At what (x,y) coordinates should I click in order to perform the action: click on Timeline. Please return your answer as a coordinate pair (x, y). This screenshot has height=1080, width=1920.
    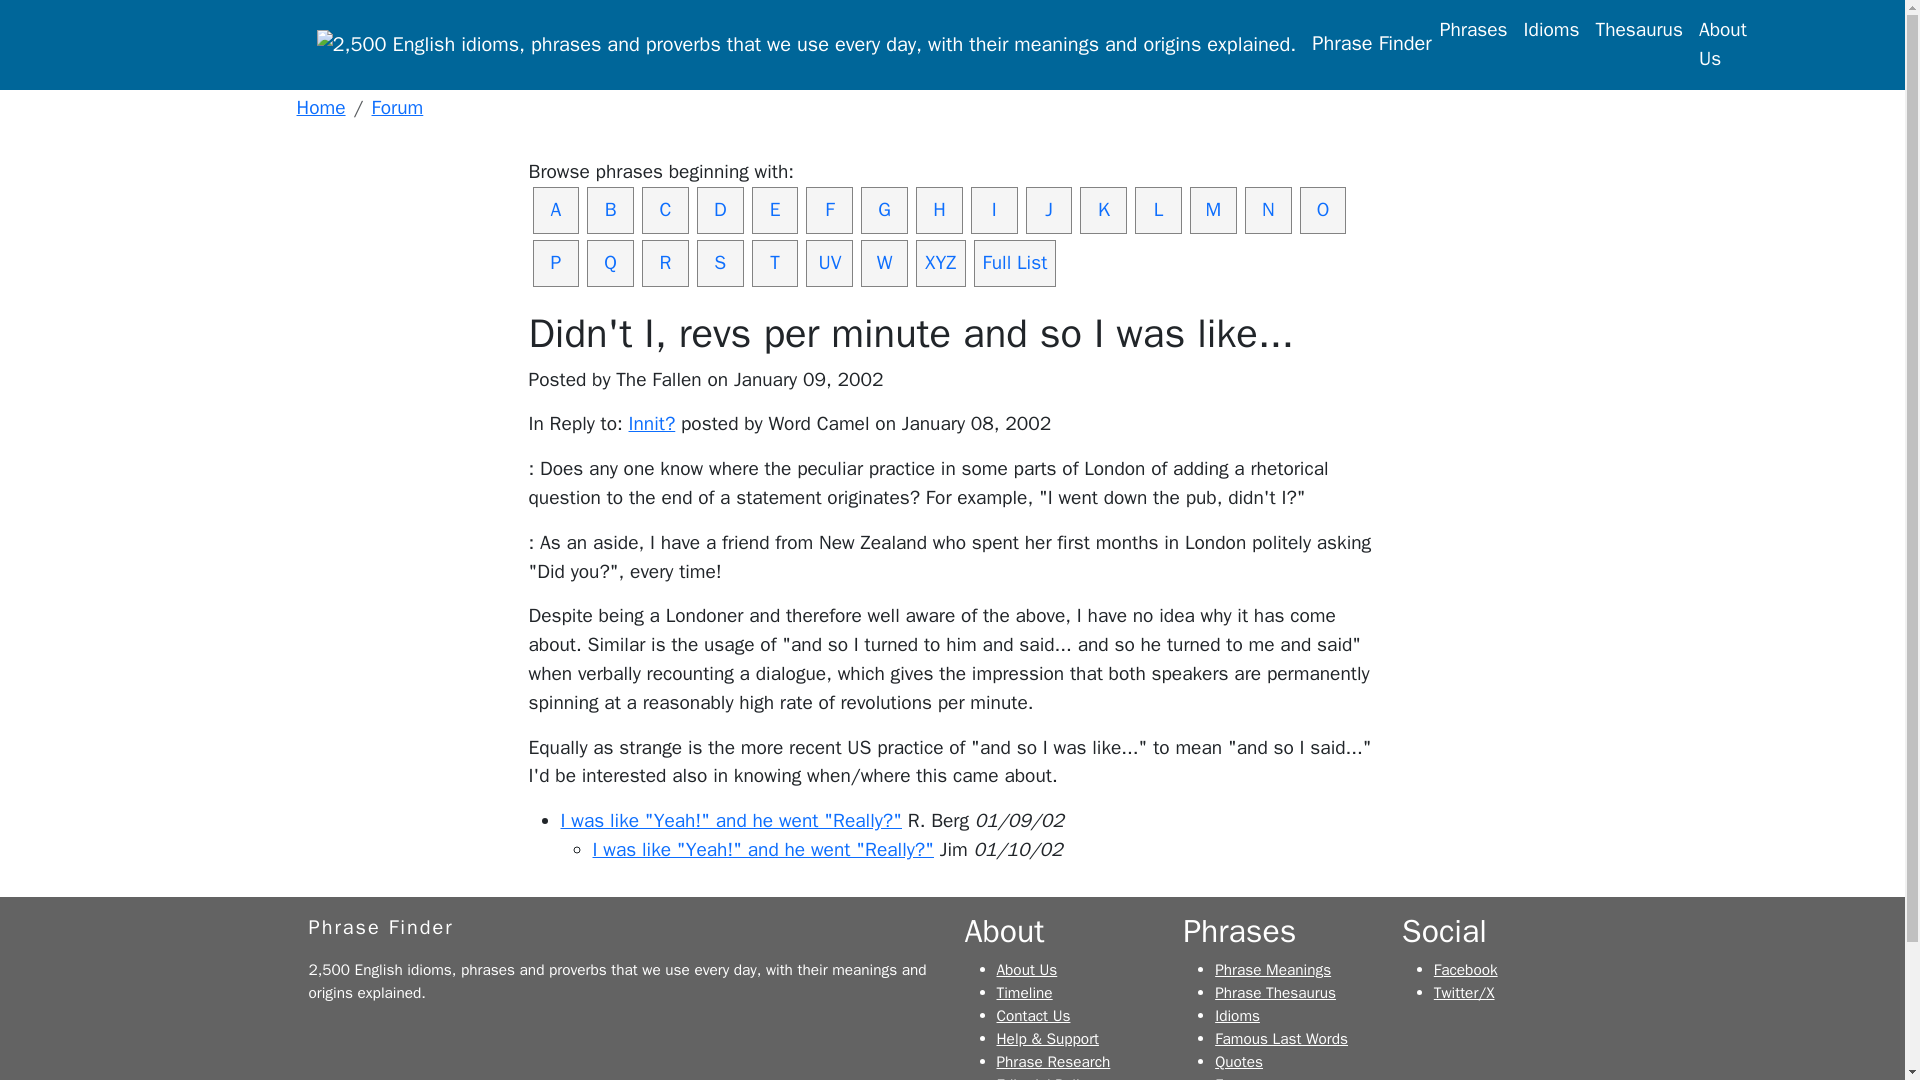
    Looking at the image, I should click on (1024, 992).